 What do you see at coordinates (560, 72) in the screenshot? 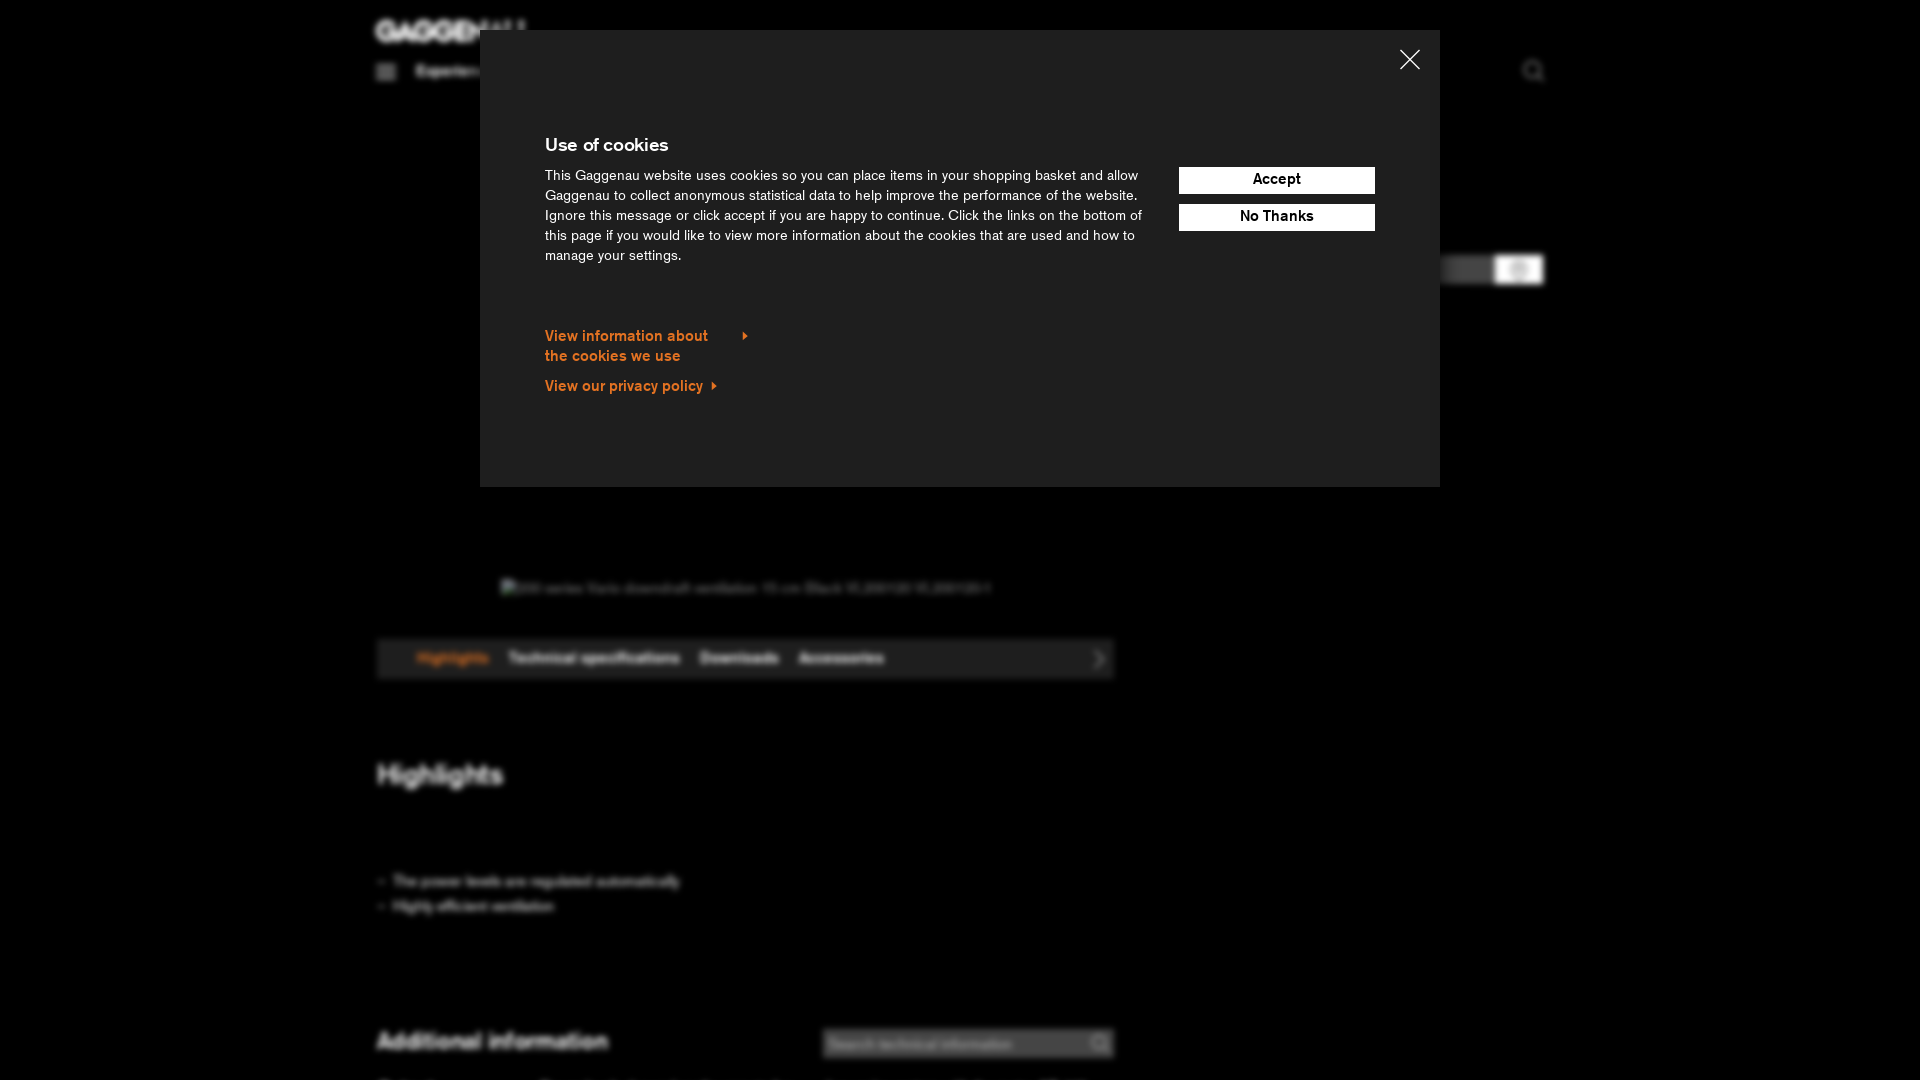
I see `Appliances` at bounding box center [560, 72].